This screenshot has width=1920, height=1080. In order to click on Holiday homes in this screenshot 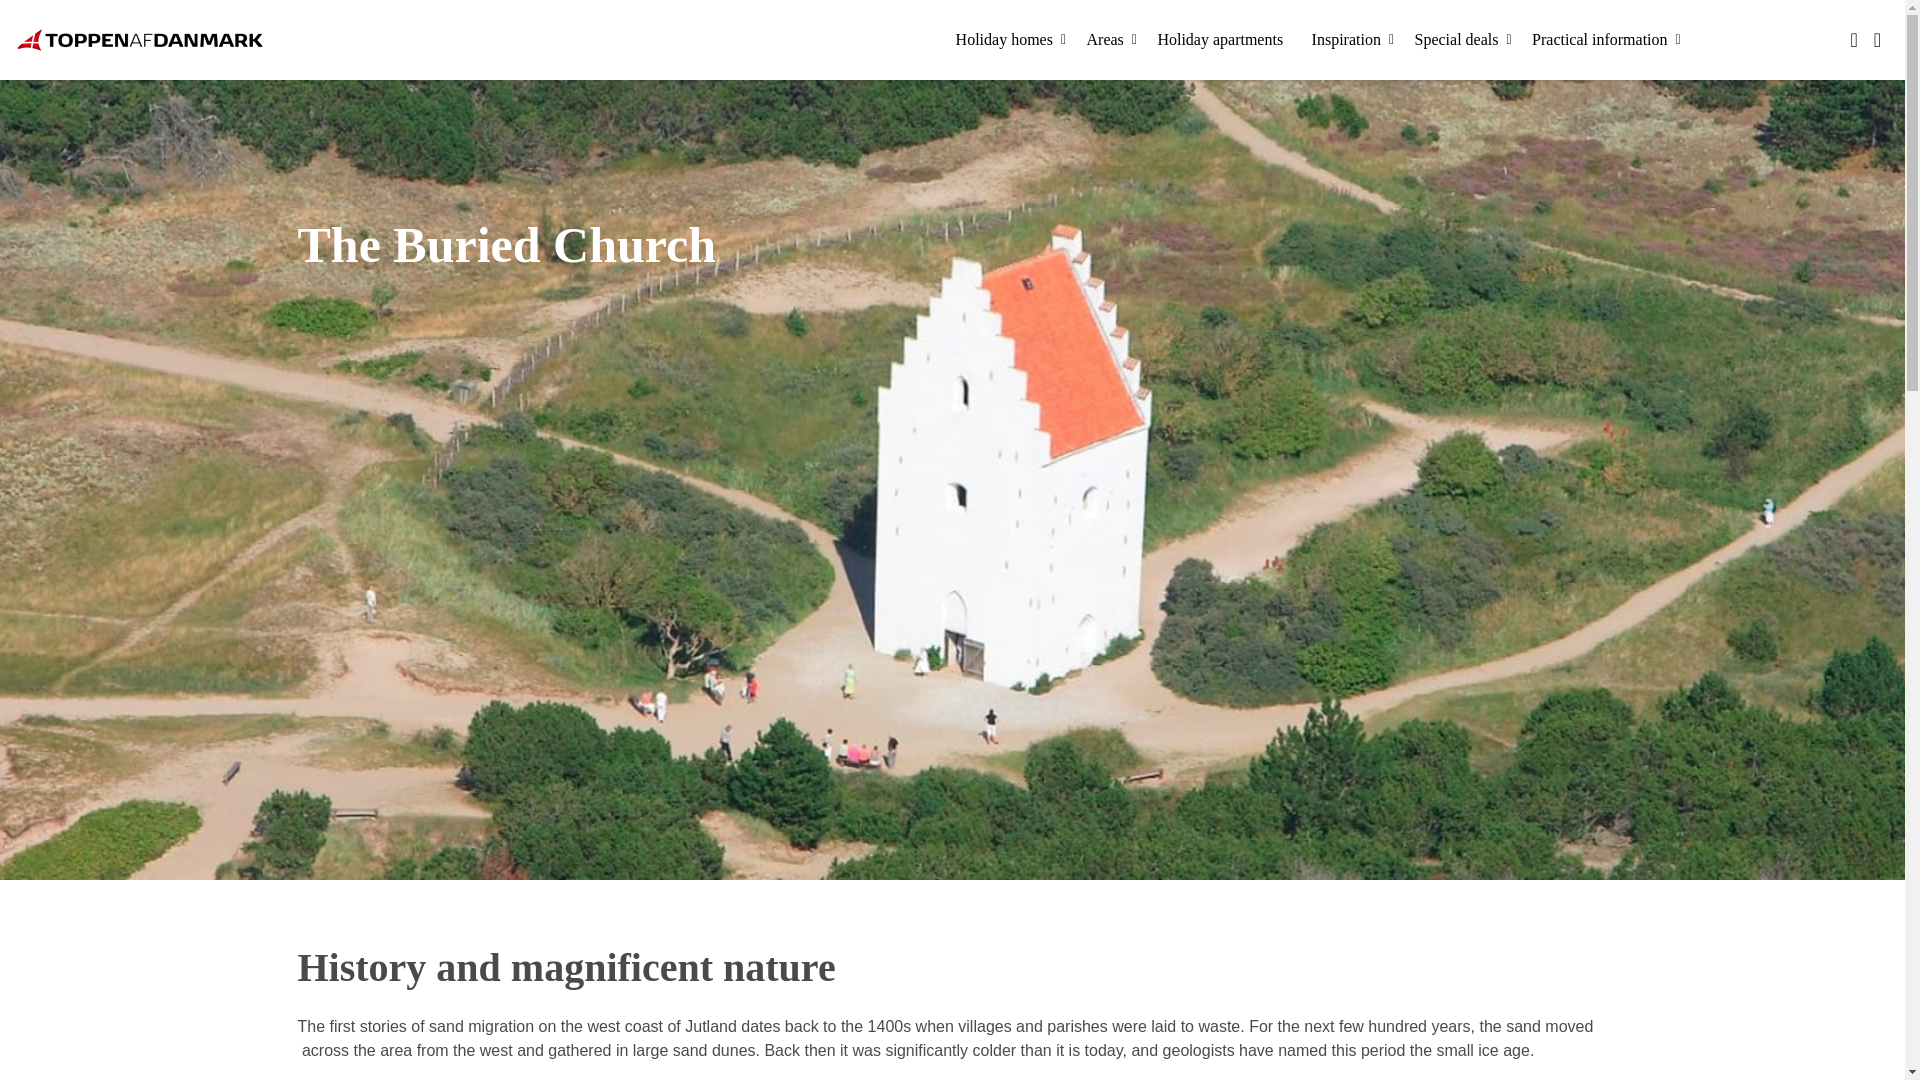, I will do `click(1010, 40)`.